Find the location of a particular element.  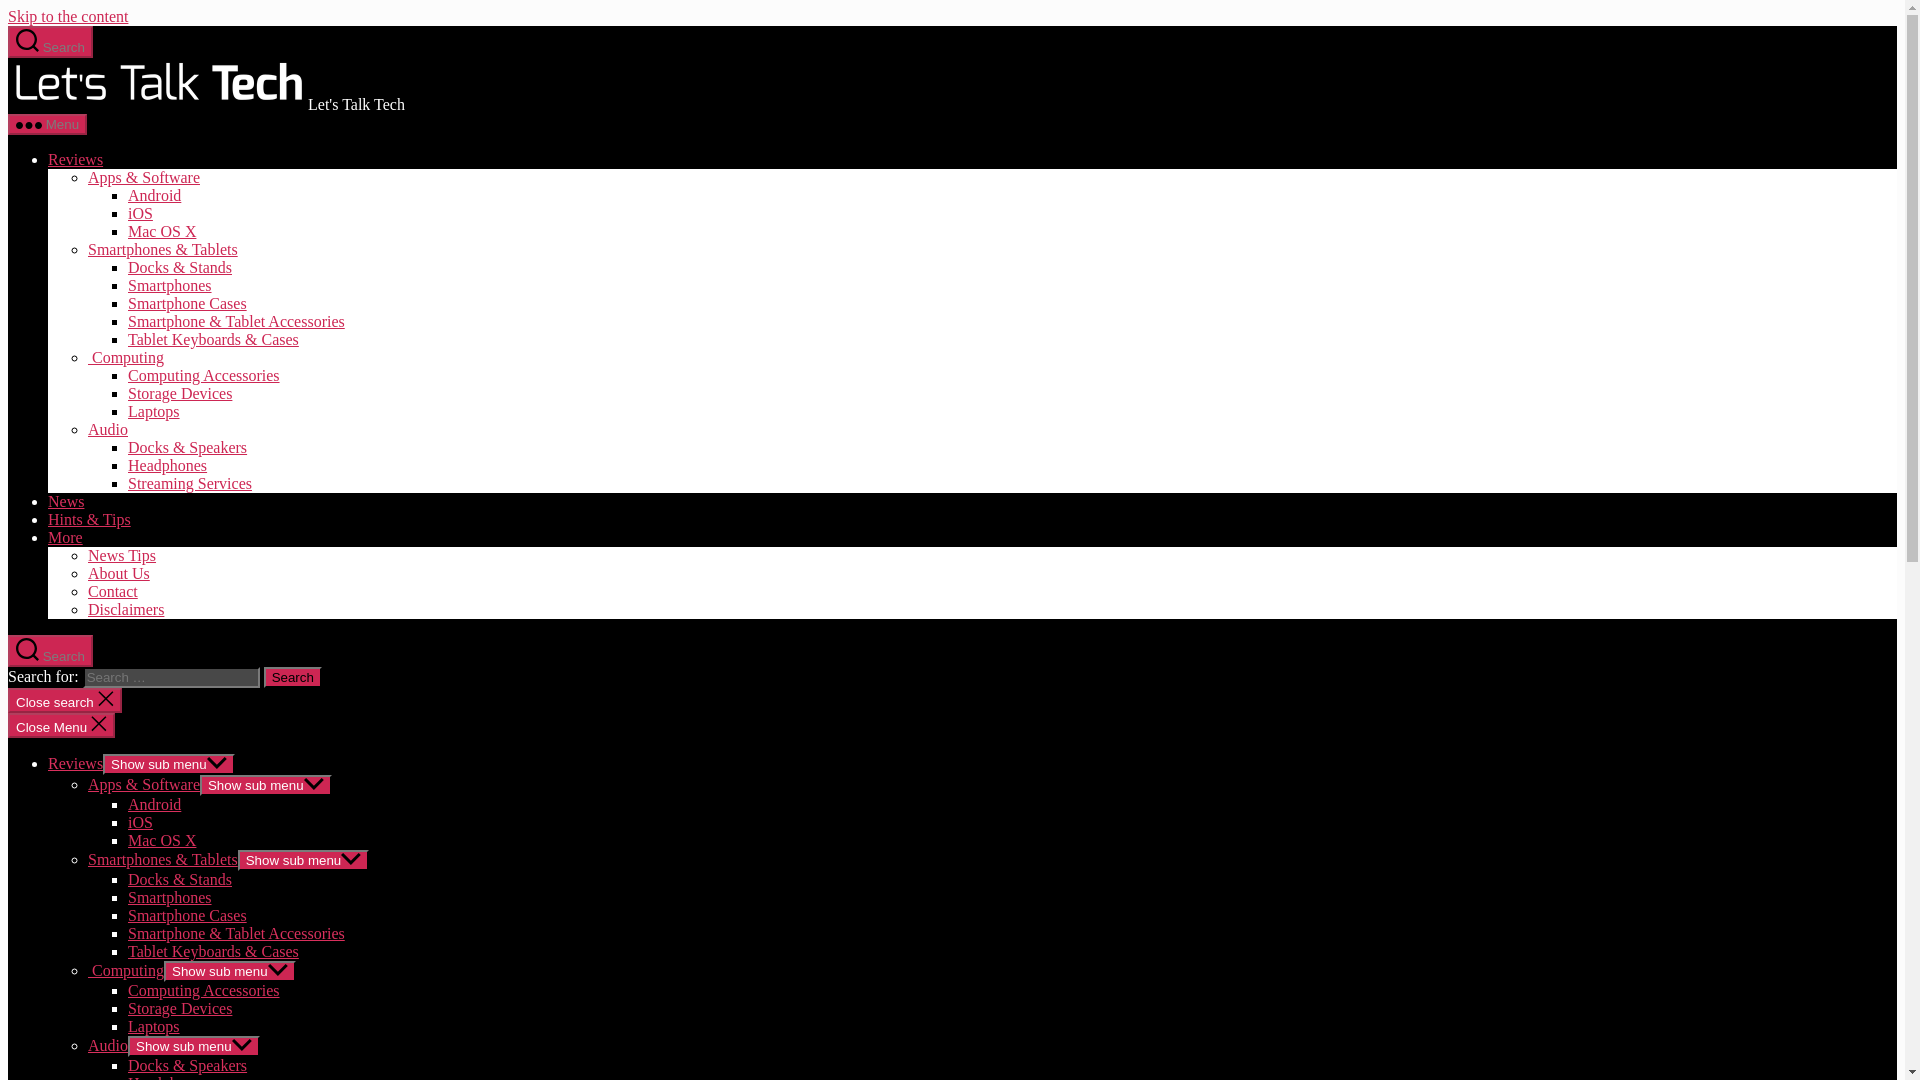

Contact is located at coordinates (113, 592).